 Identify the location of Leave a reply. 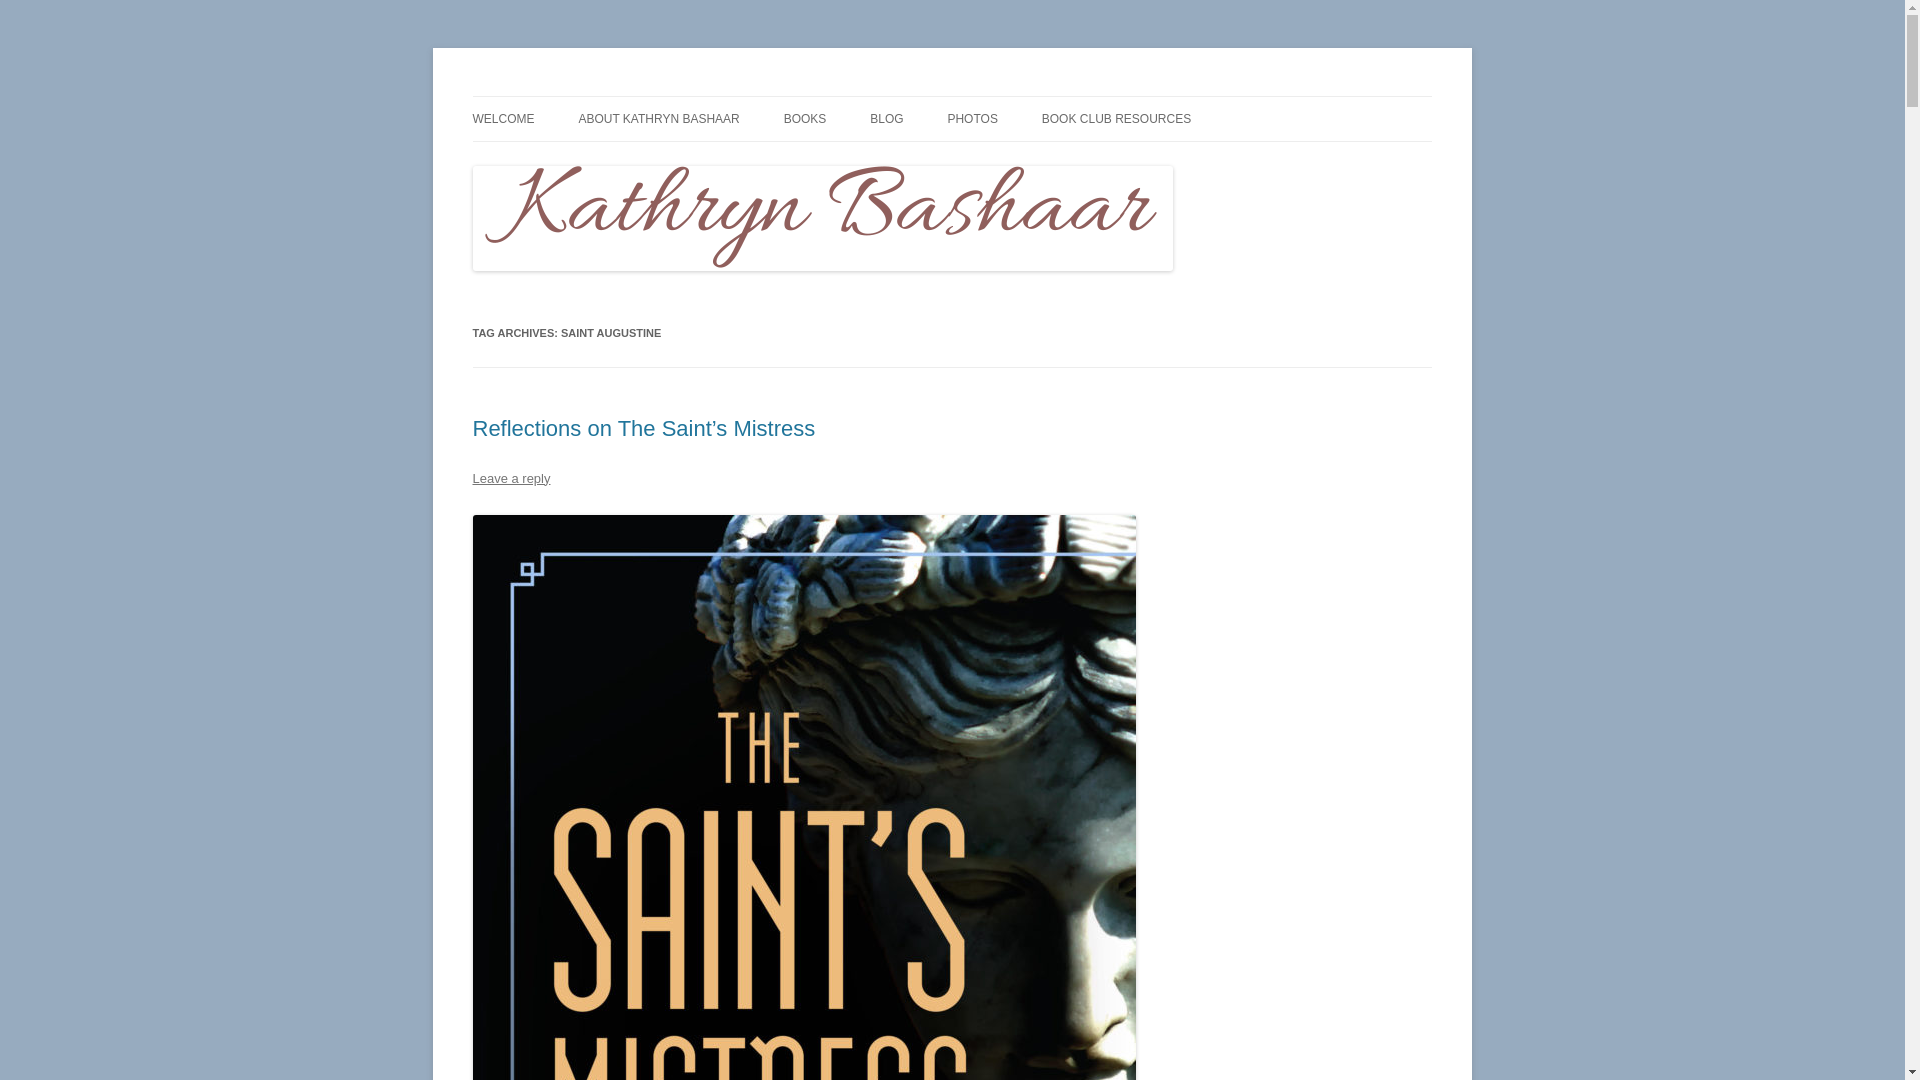
(510, 478).